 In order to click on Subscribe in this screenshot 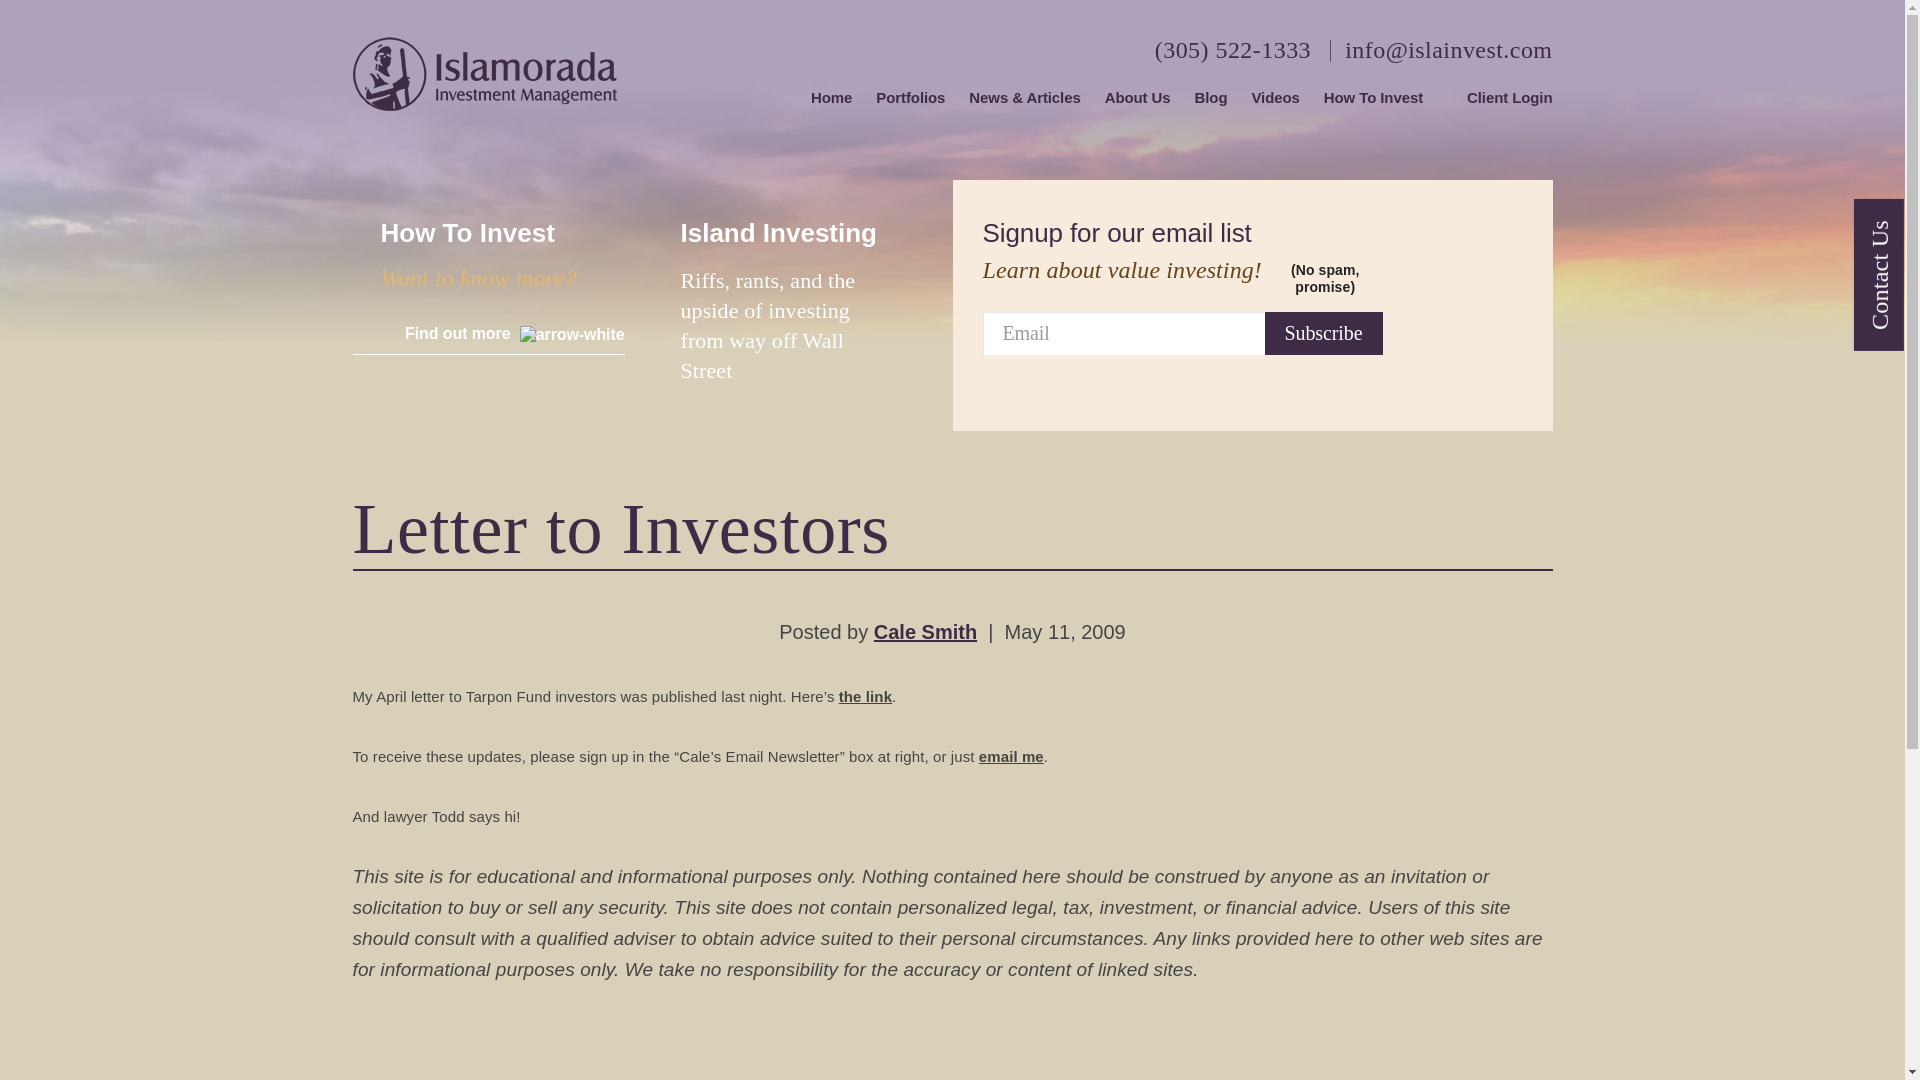, I will do `click(1324, 334)`.